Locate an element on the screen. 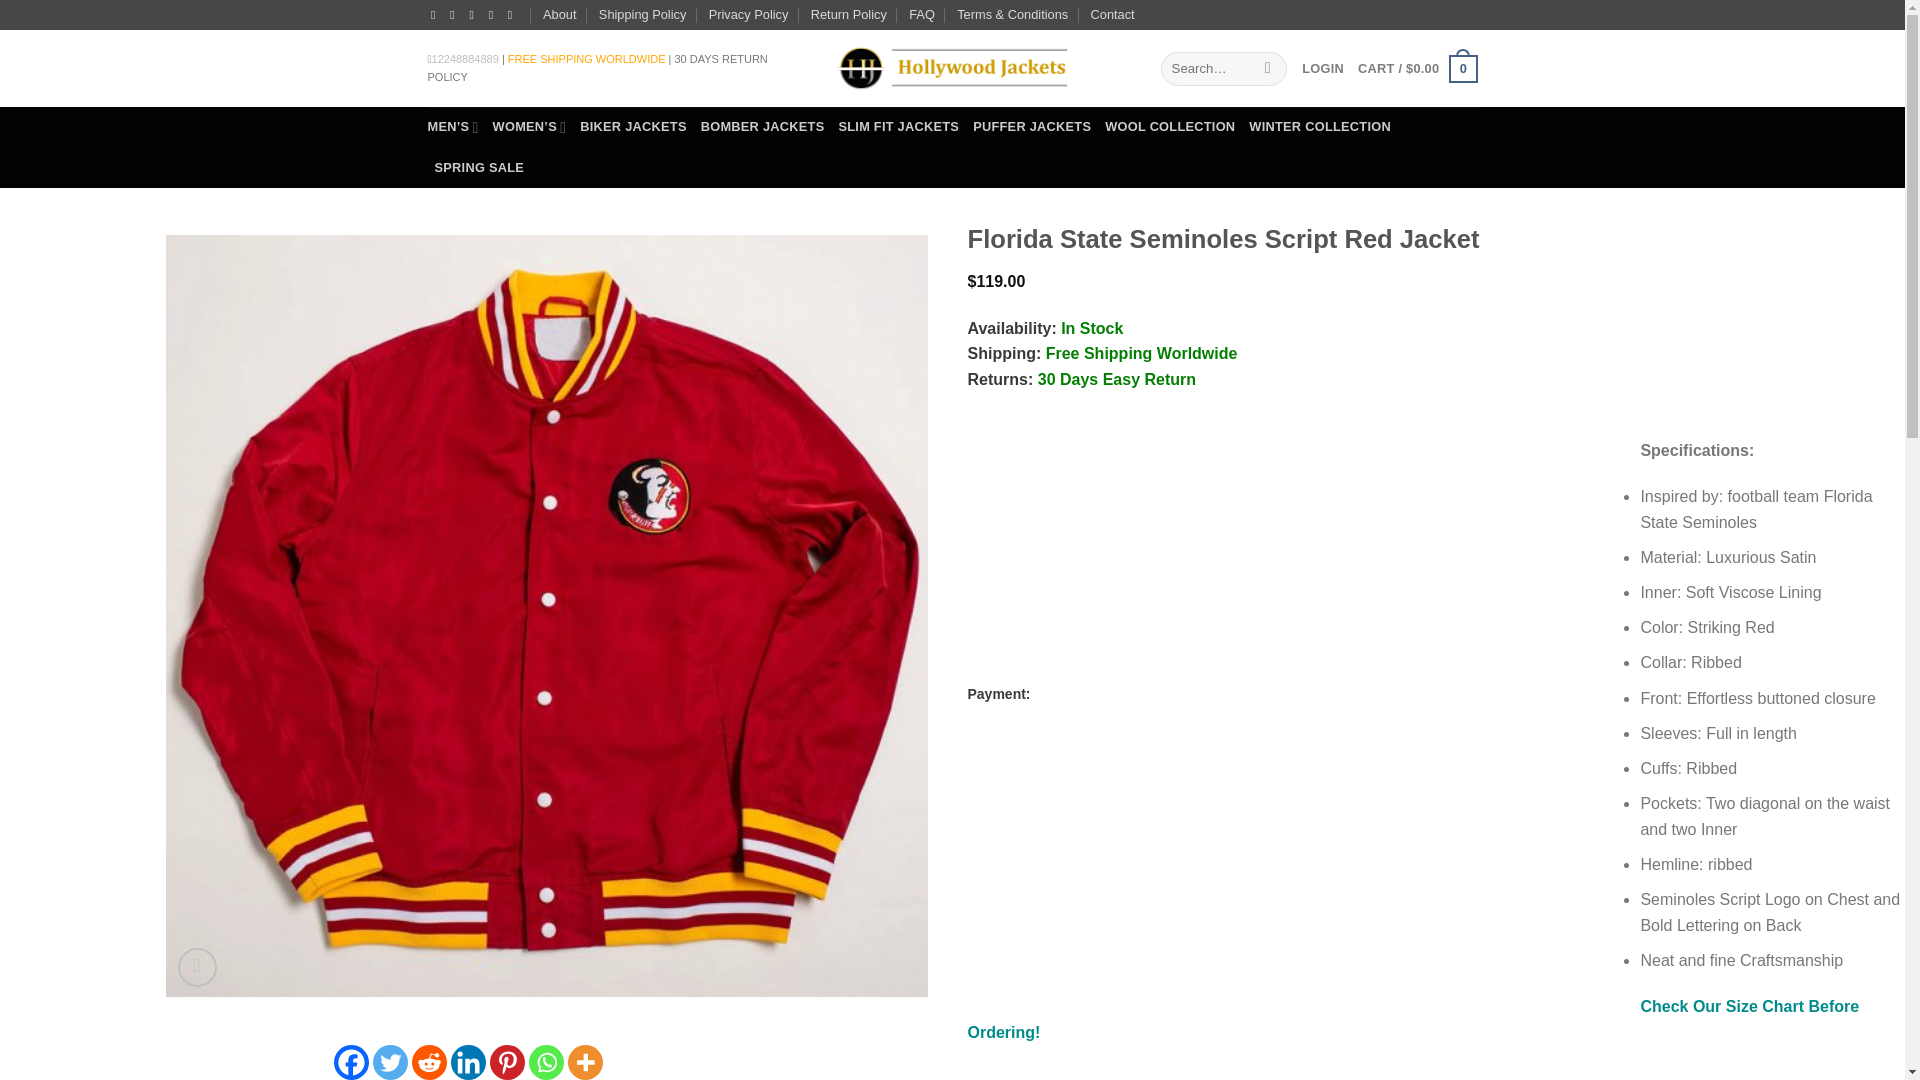 The image size is (1920, 1080). Facebook is located at coordinates (351, 1062).